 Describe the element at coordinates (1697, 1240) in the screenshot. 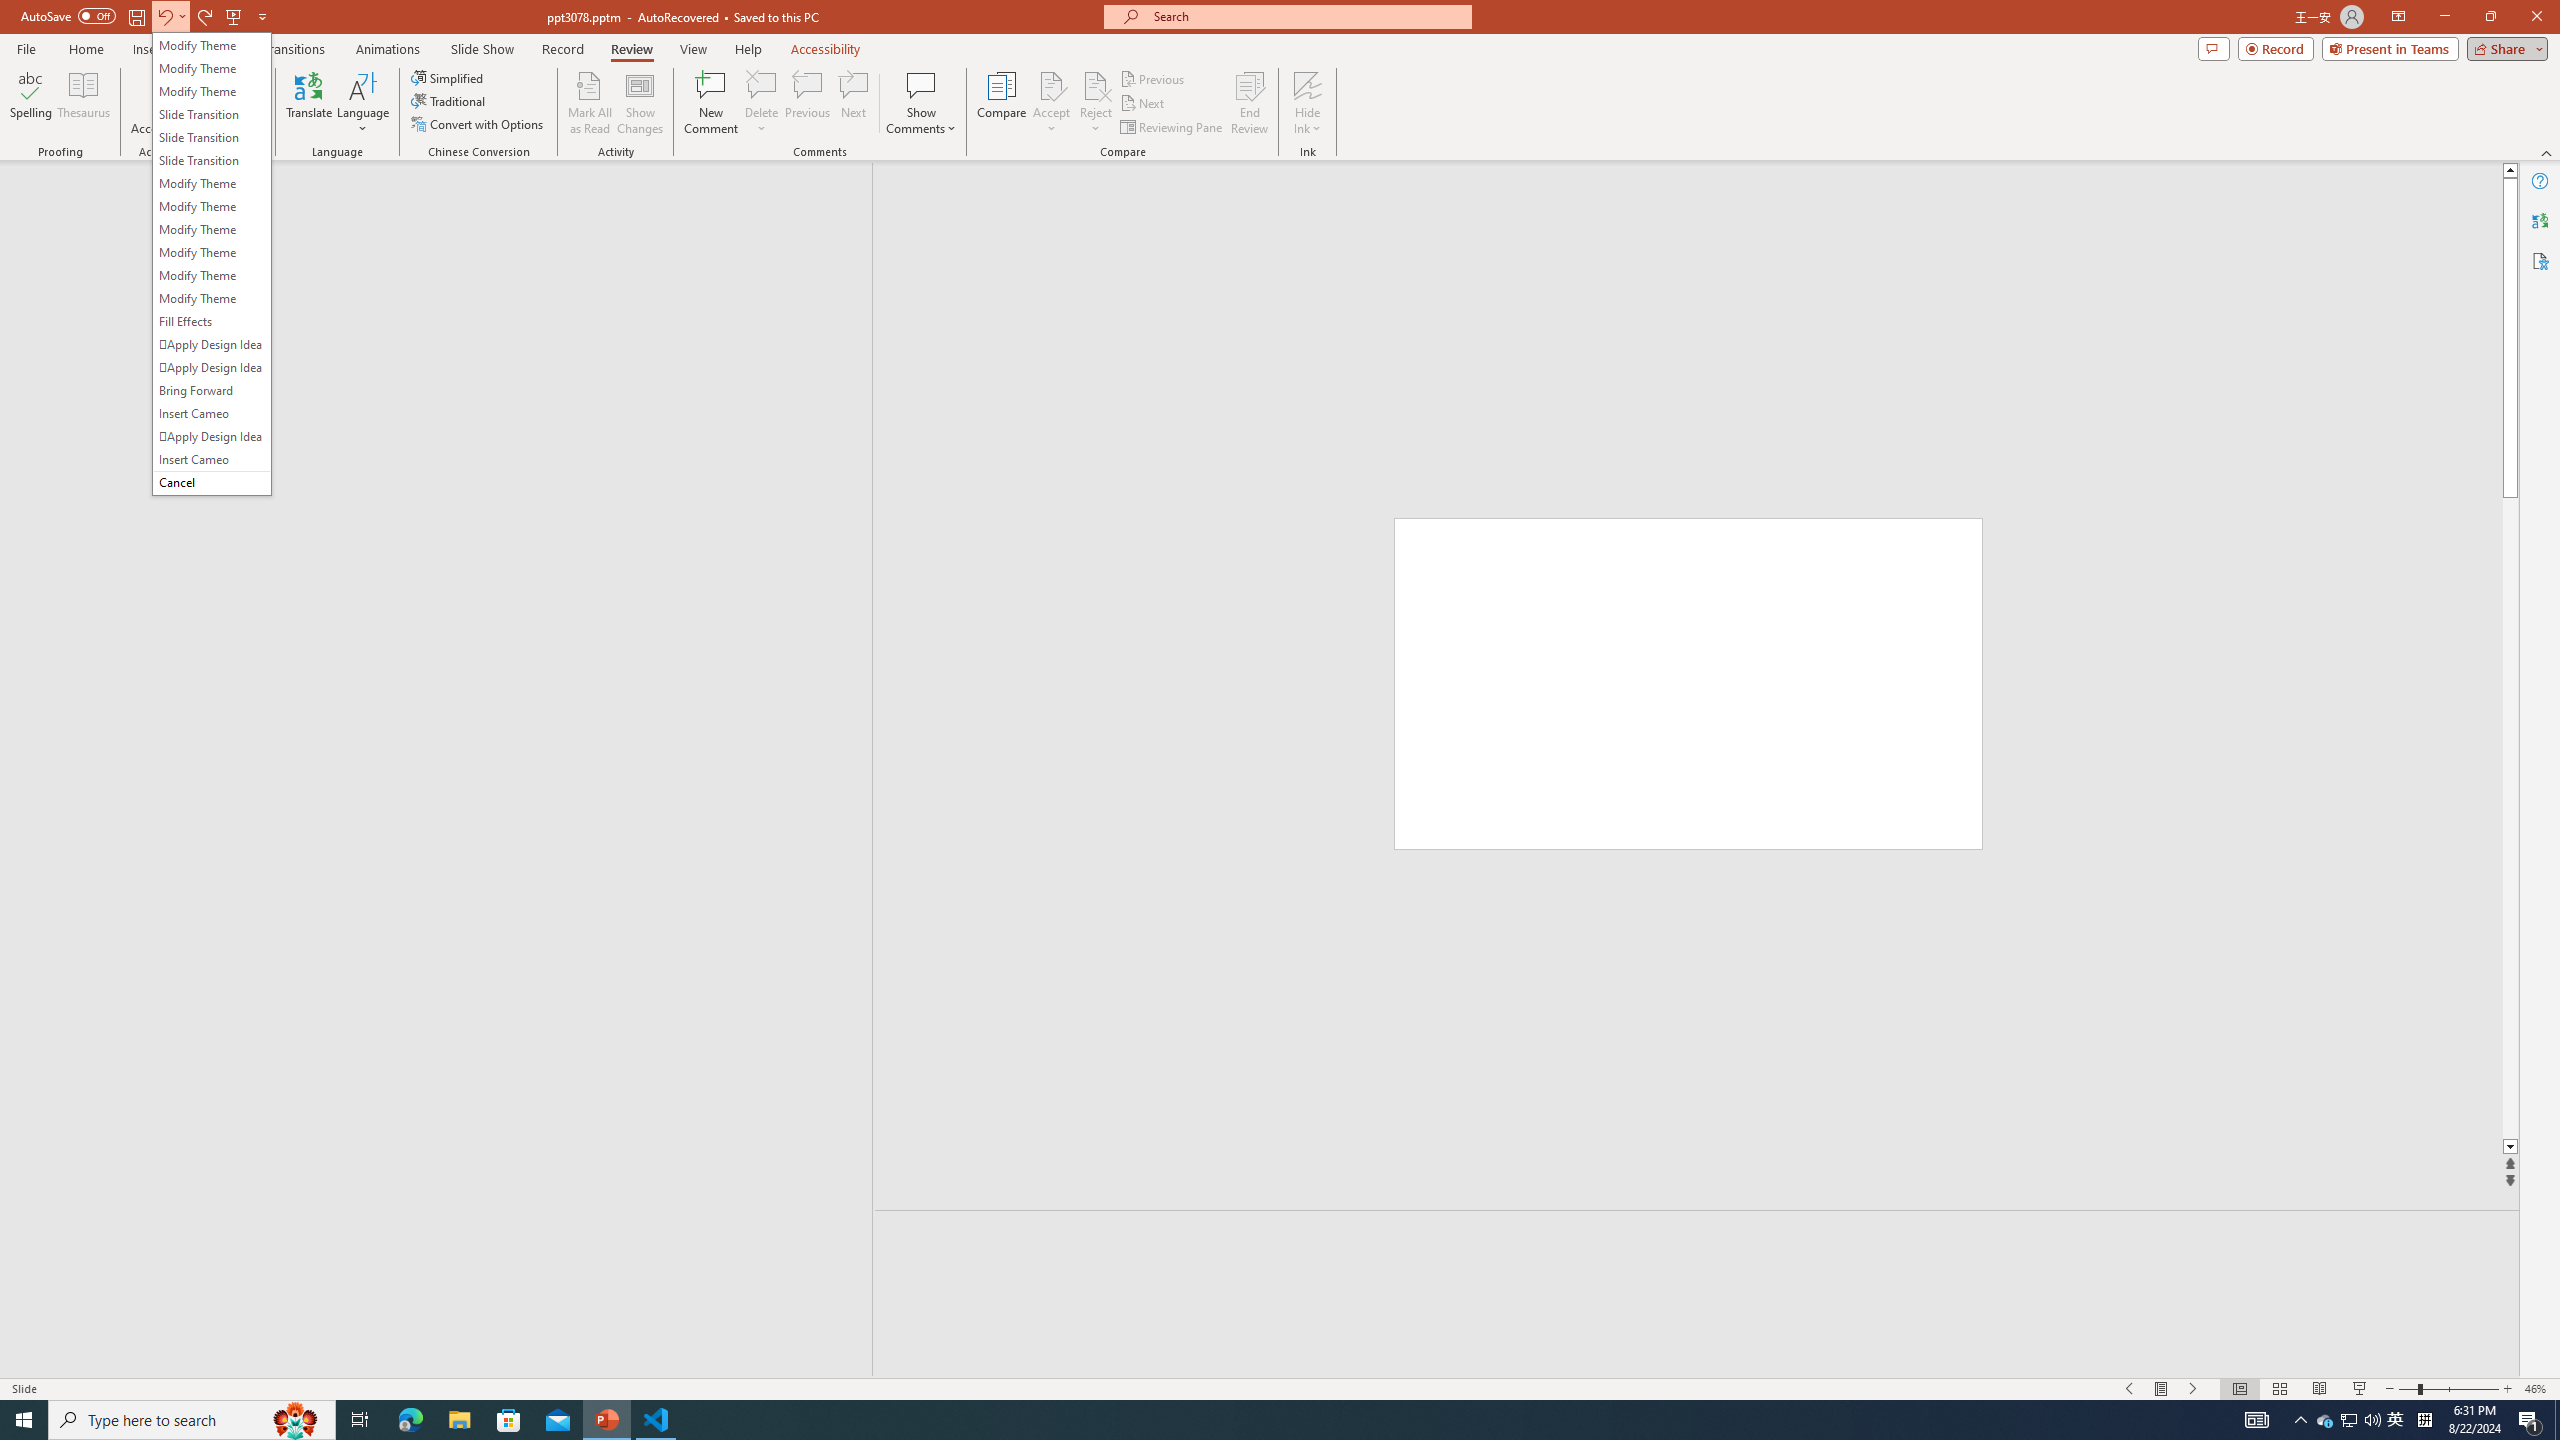

I see `Show Comments` at that location.